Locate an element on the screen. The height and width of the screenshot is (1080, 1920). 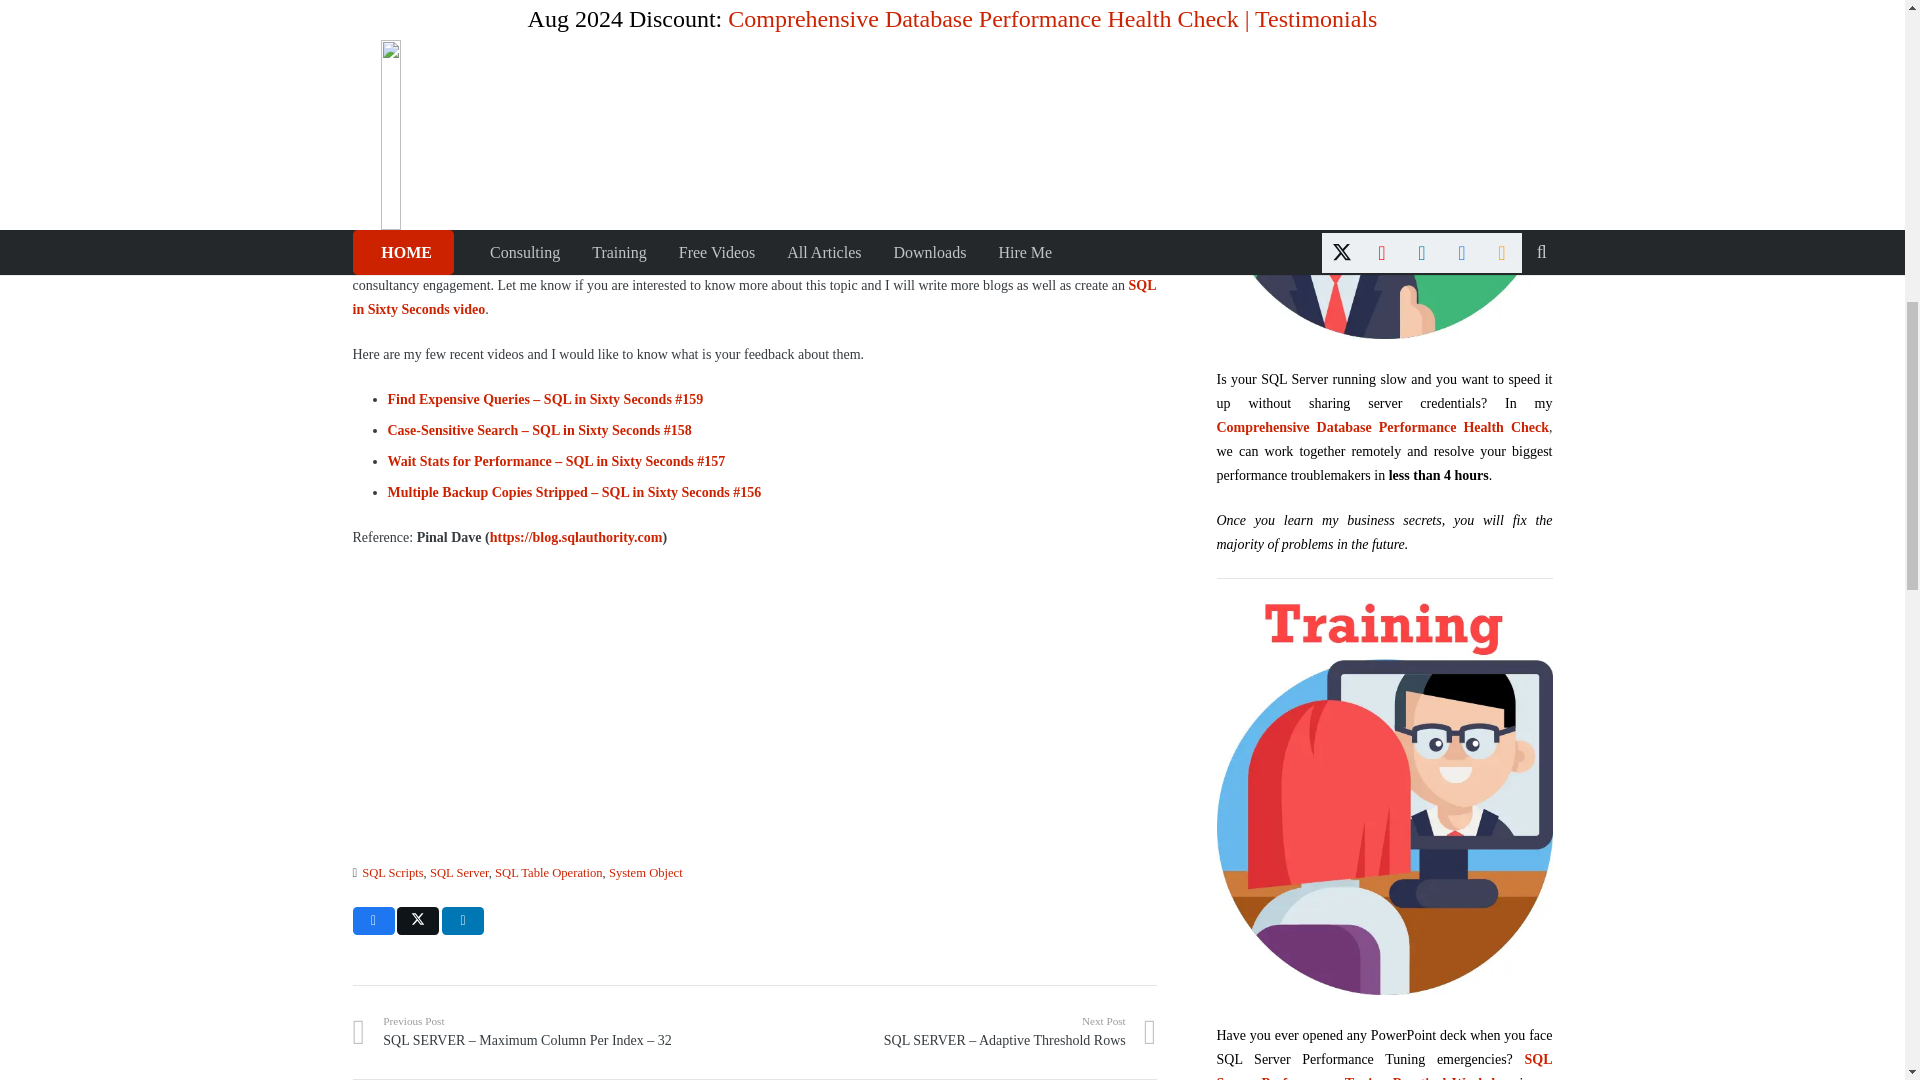
SQL SERVER - Table or View - OBJECTPROPERTY OBJECTPROPERTY  is located at coordinates (541, 88).